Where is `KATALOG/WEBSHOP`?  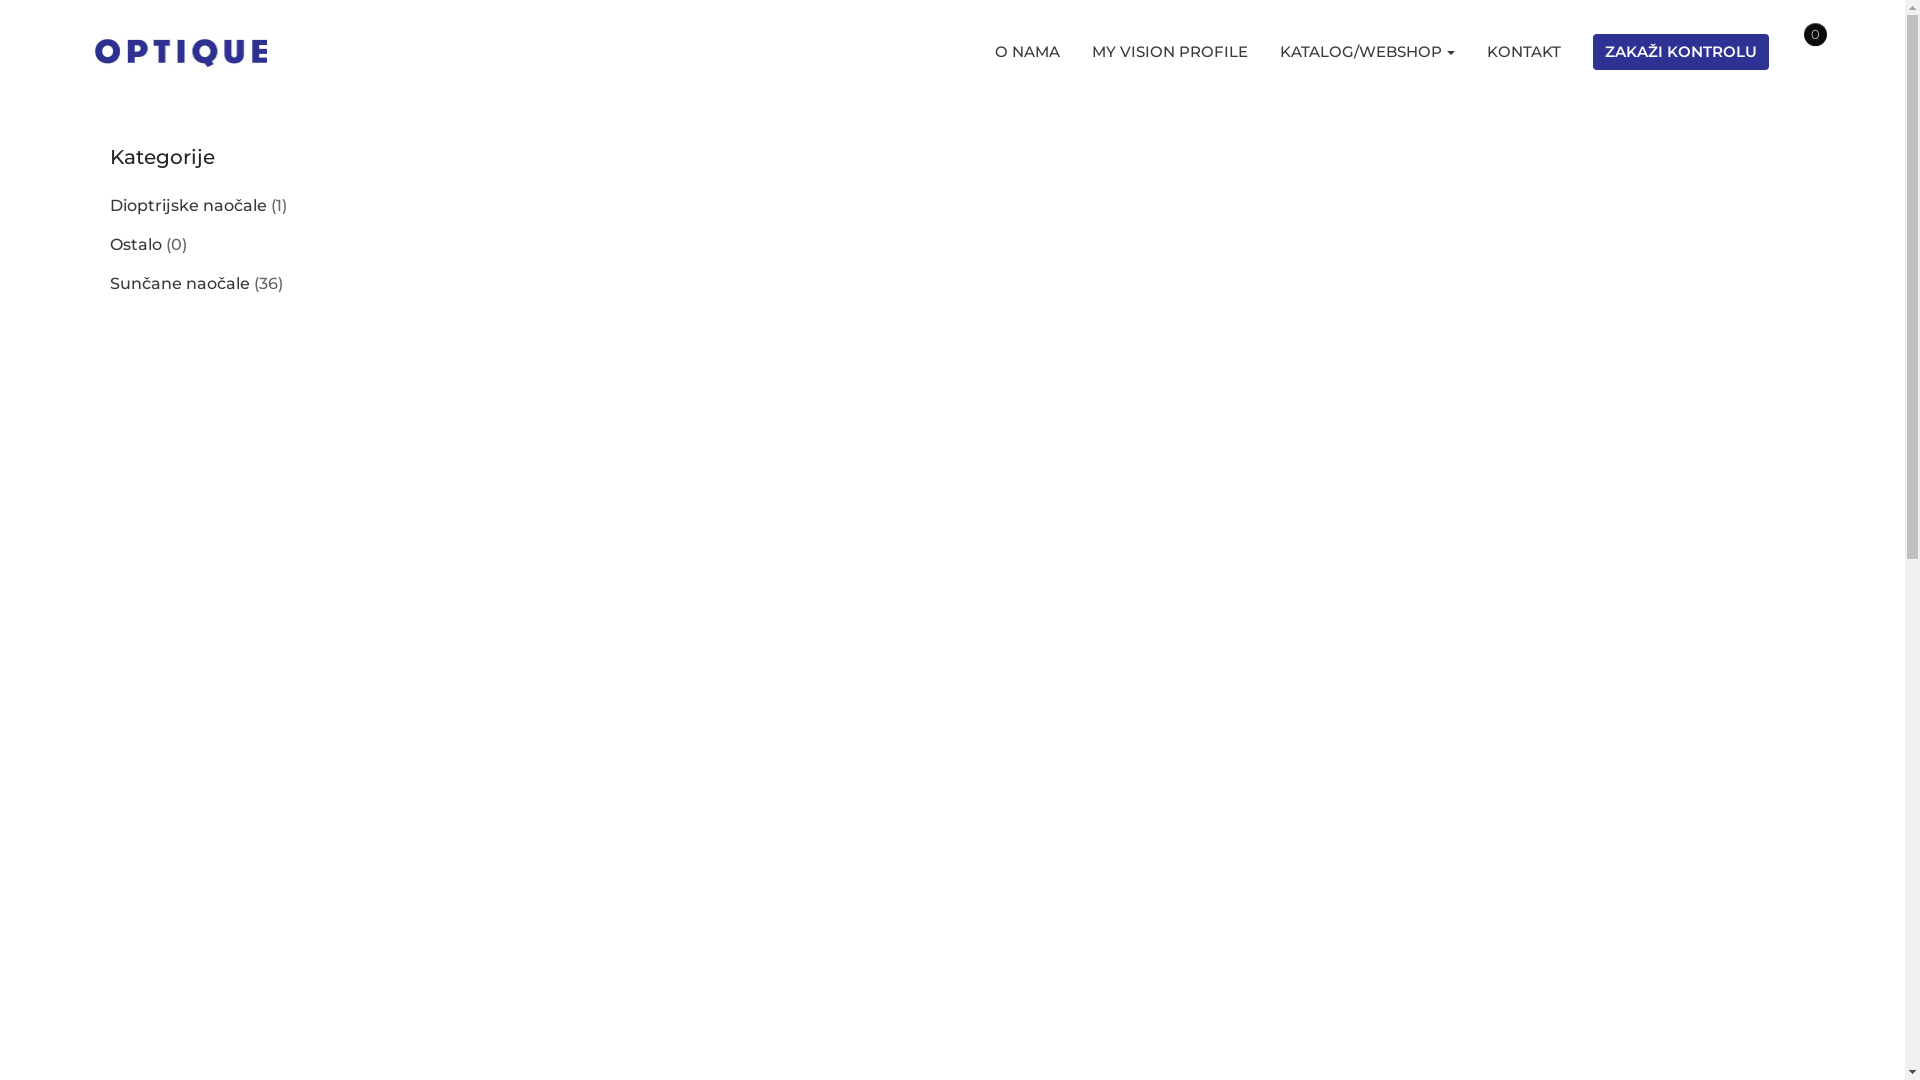
KATALOG/WEBSHOP is located at coordinates (1368, 52).